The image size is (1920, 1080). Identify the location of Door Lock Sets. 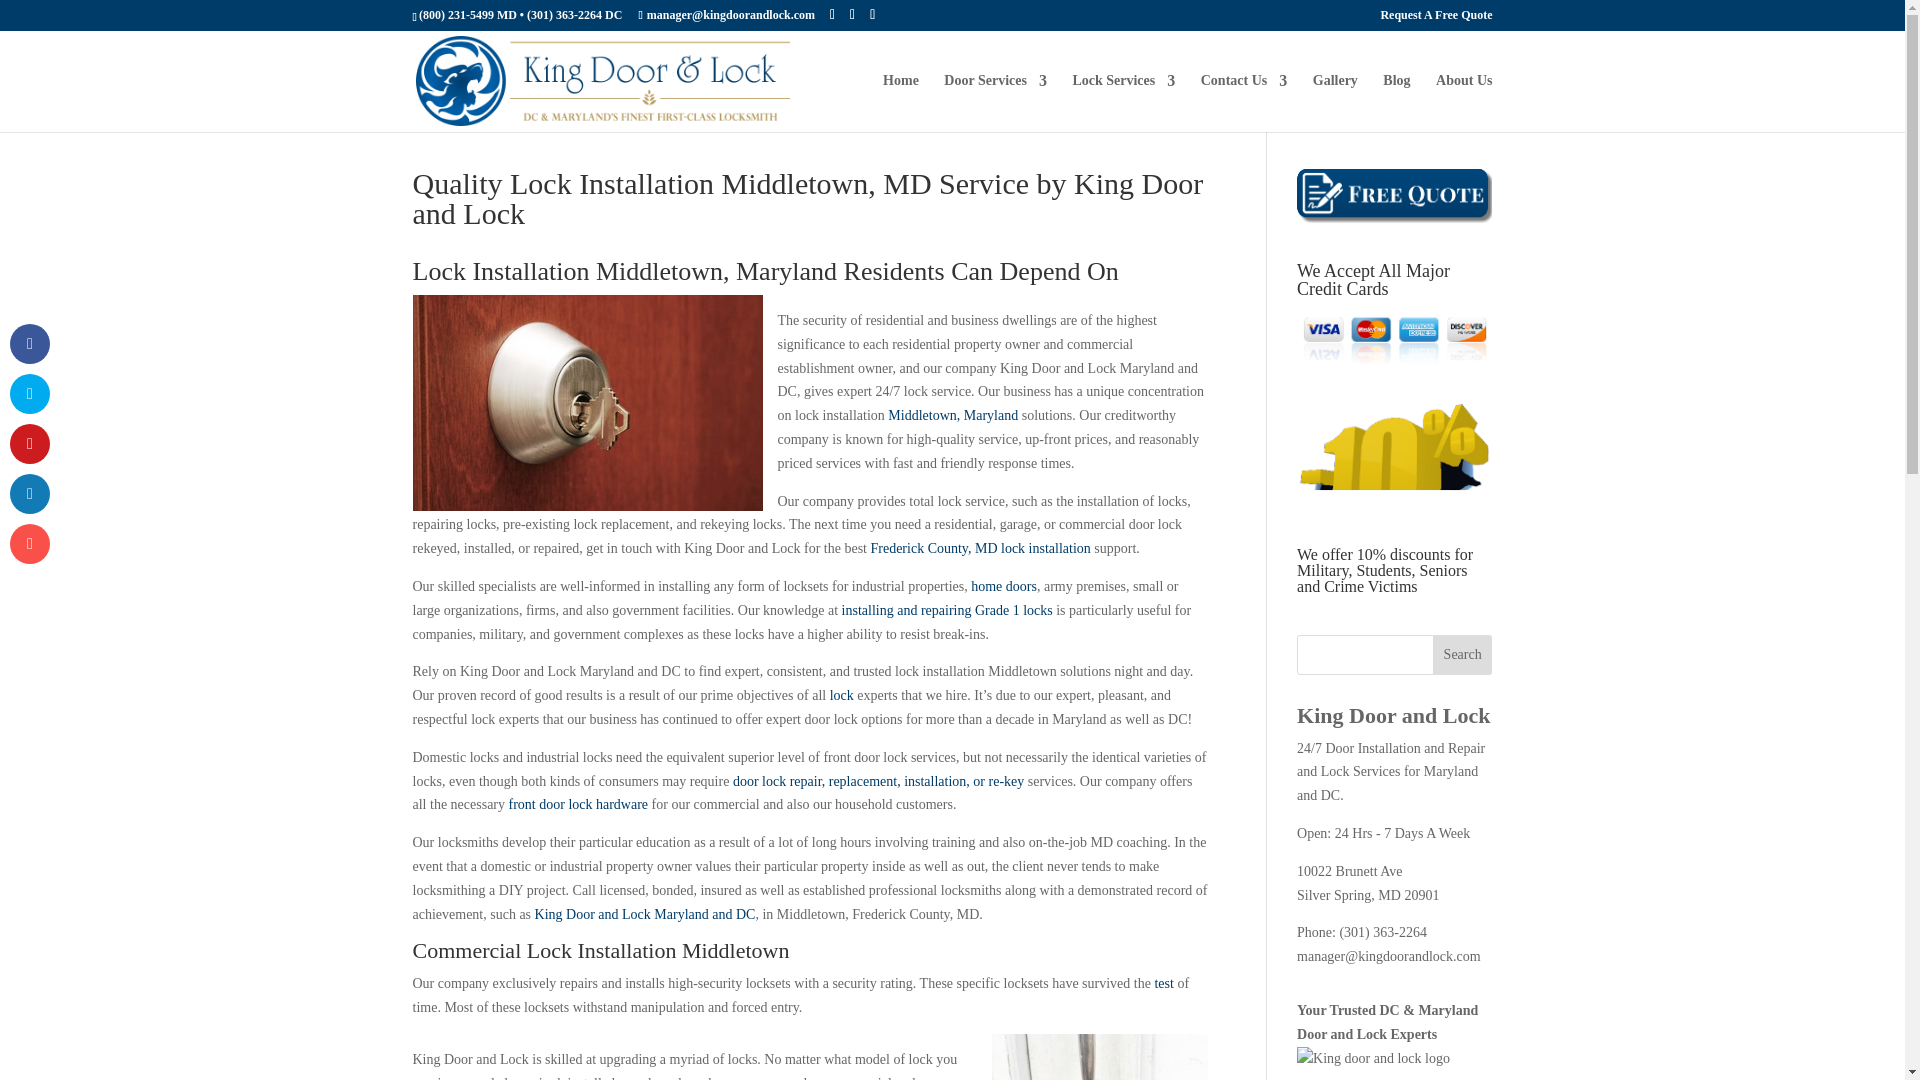
(578, 804).